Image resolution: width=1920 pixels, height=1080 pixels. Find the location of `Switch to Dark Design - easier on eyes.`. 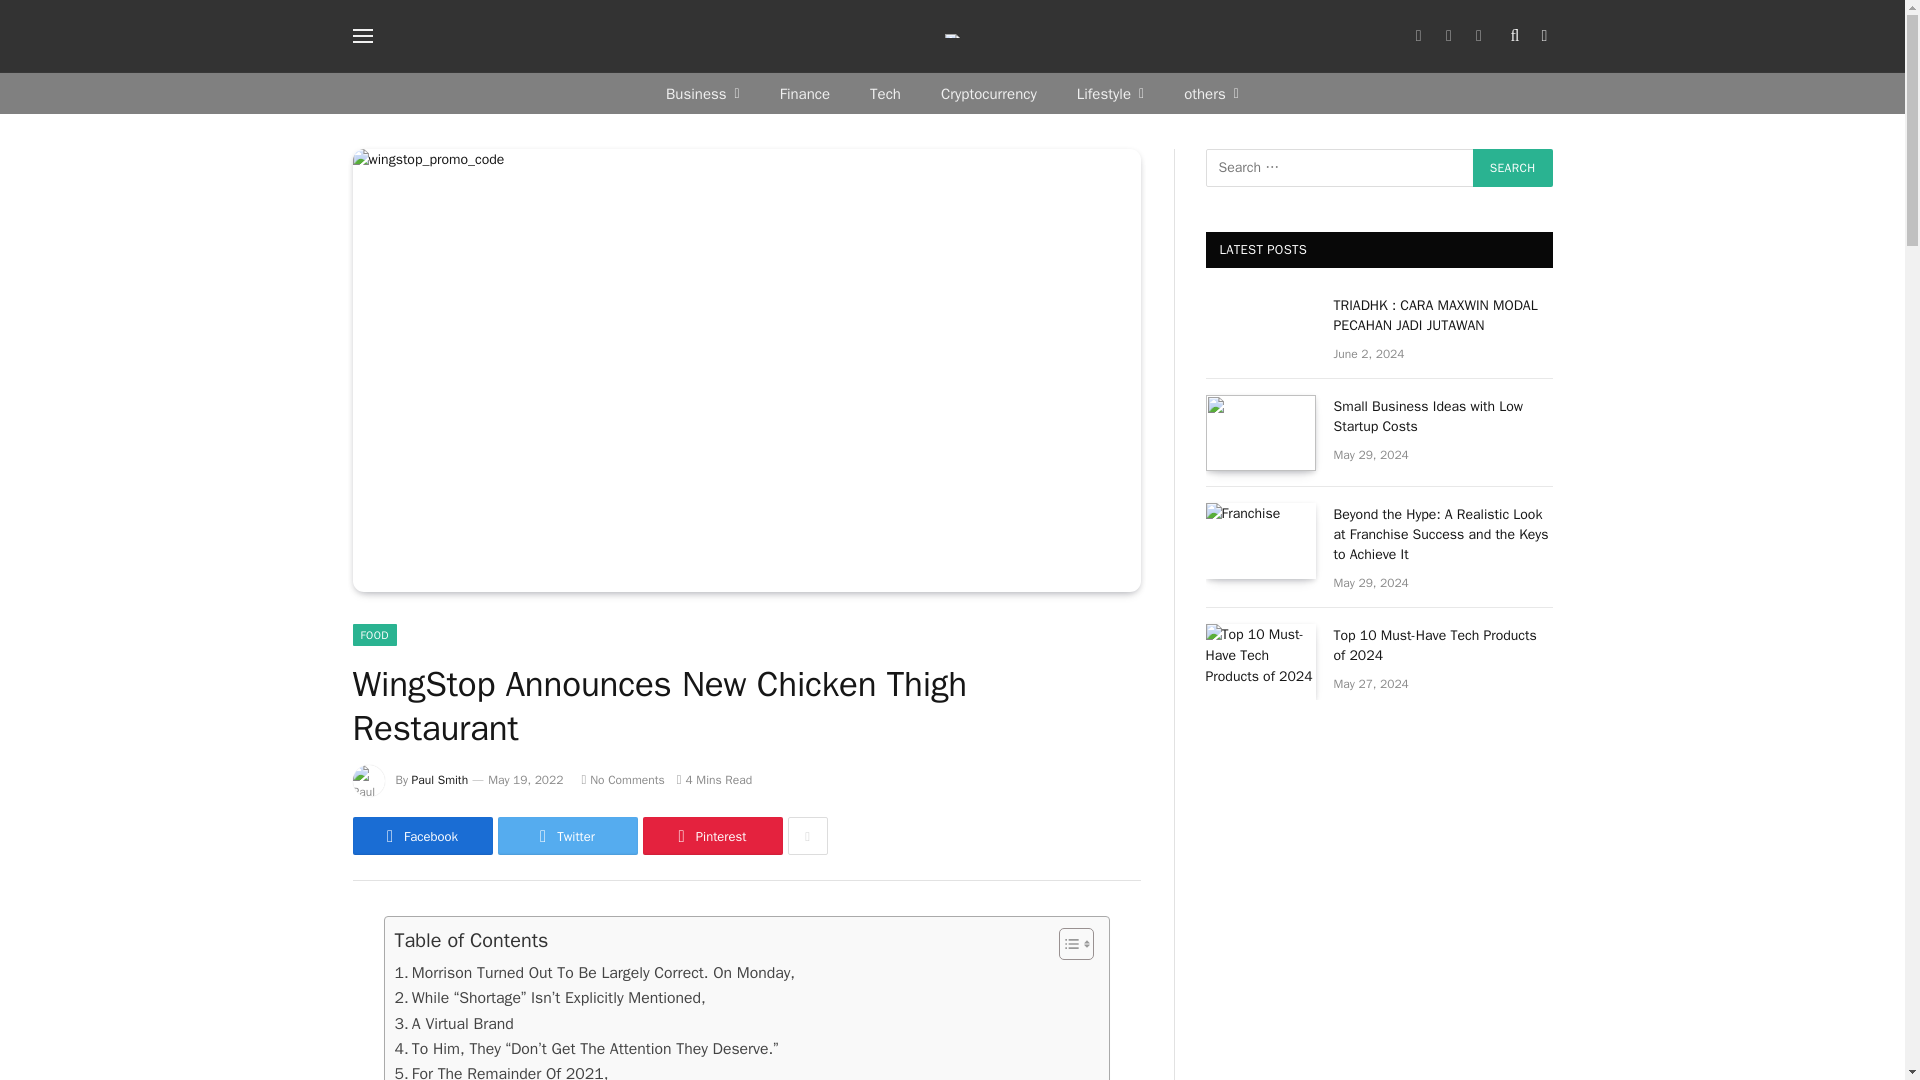

Switch to Dark Design - easier on eyes. is located at coordinates (1542, 36).